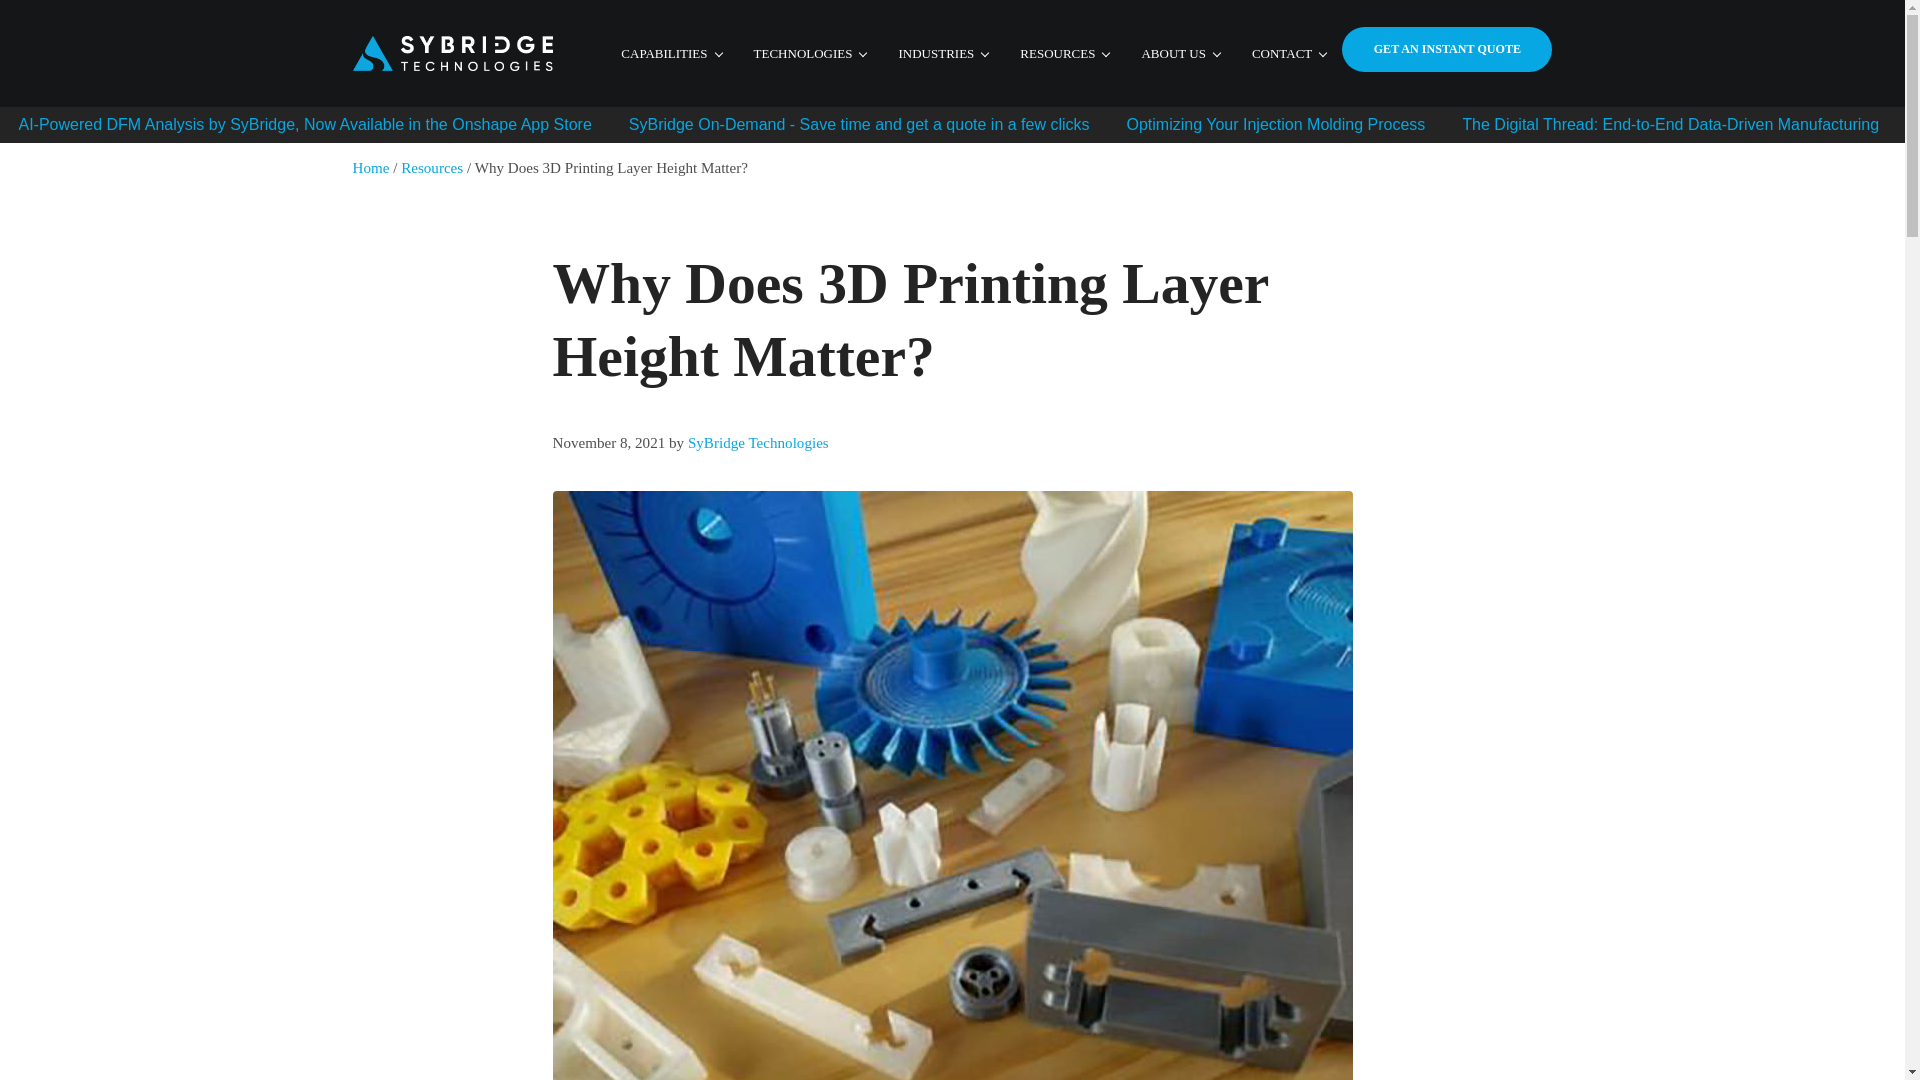  What do you see at coordinates (810, 54) in the screenshot?
I see `TECHNOLOGIES` at bounding box center [810, 54].